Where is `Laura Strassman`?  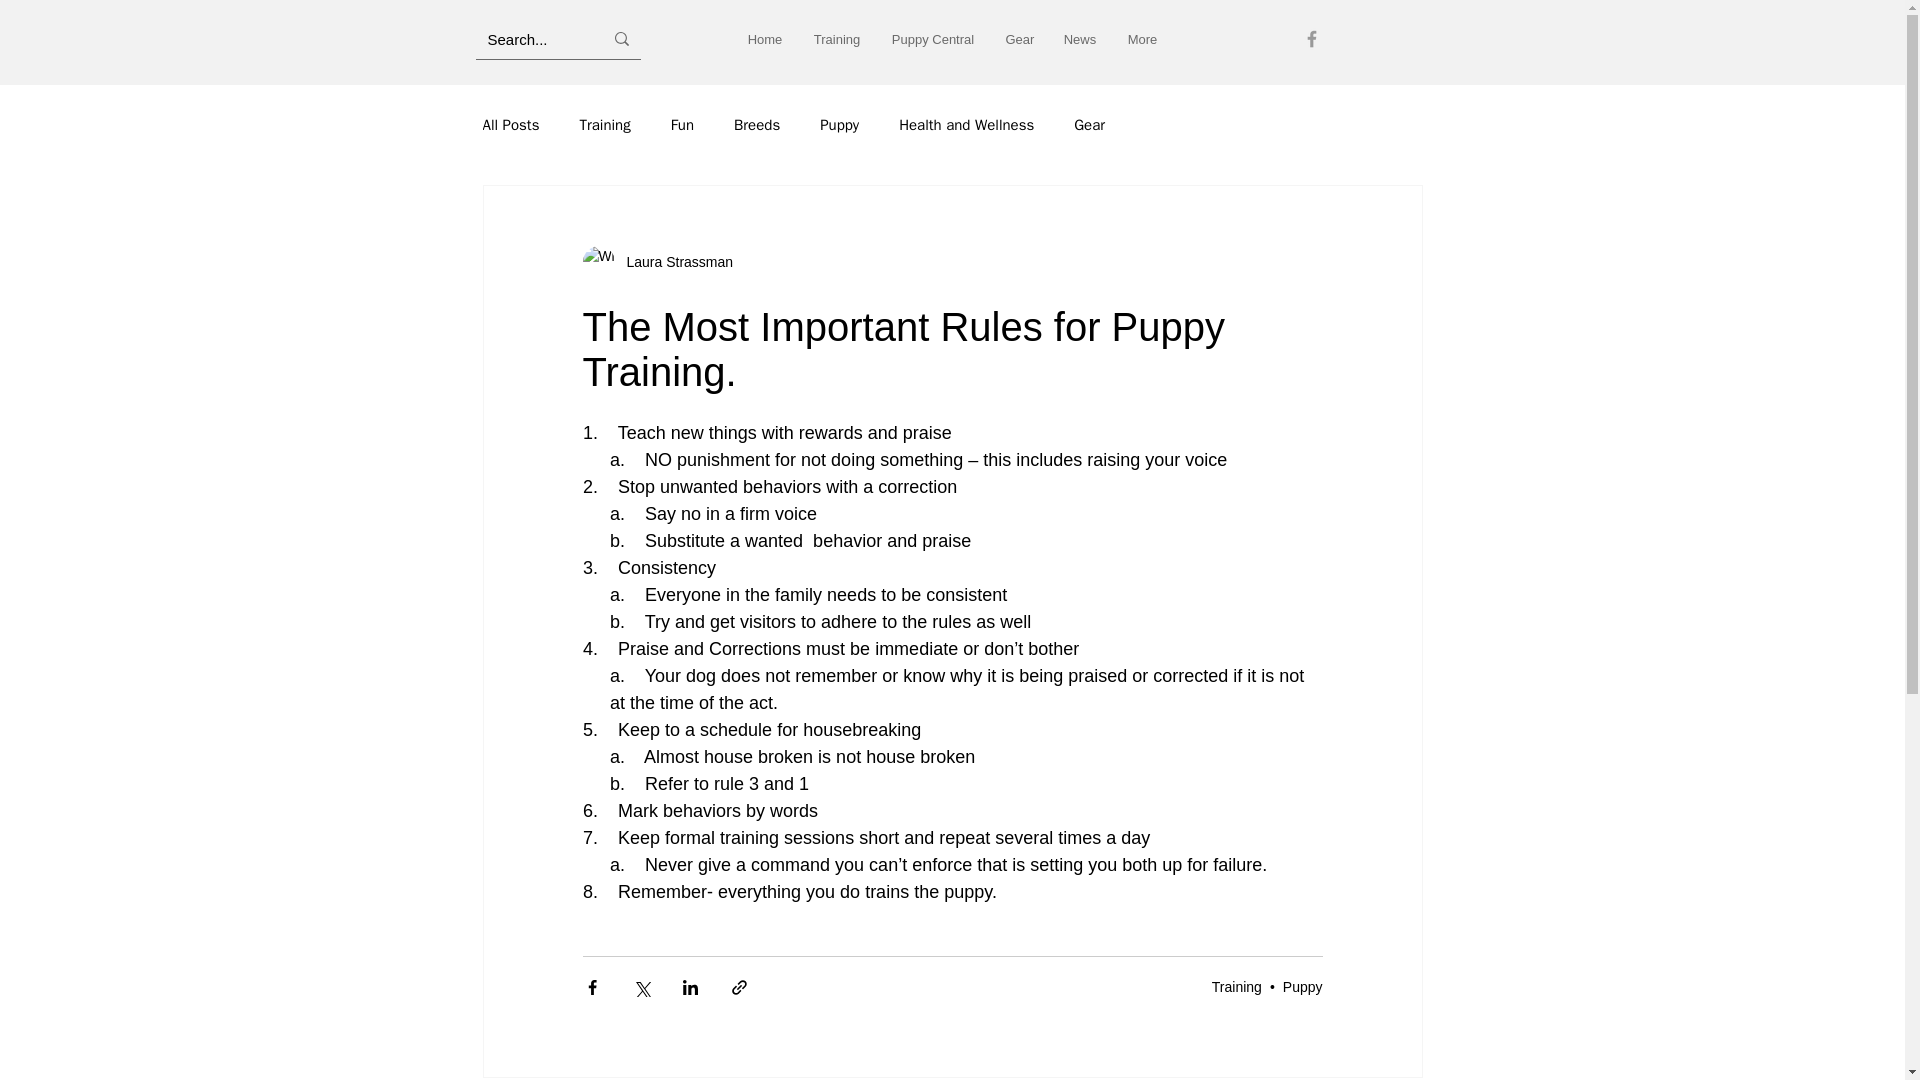
Laura Strassman is located at coordinates (674, 262).